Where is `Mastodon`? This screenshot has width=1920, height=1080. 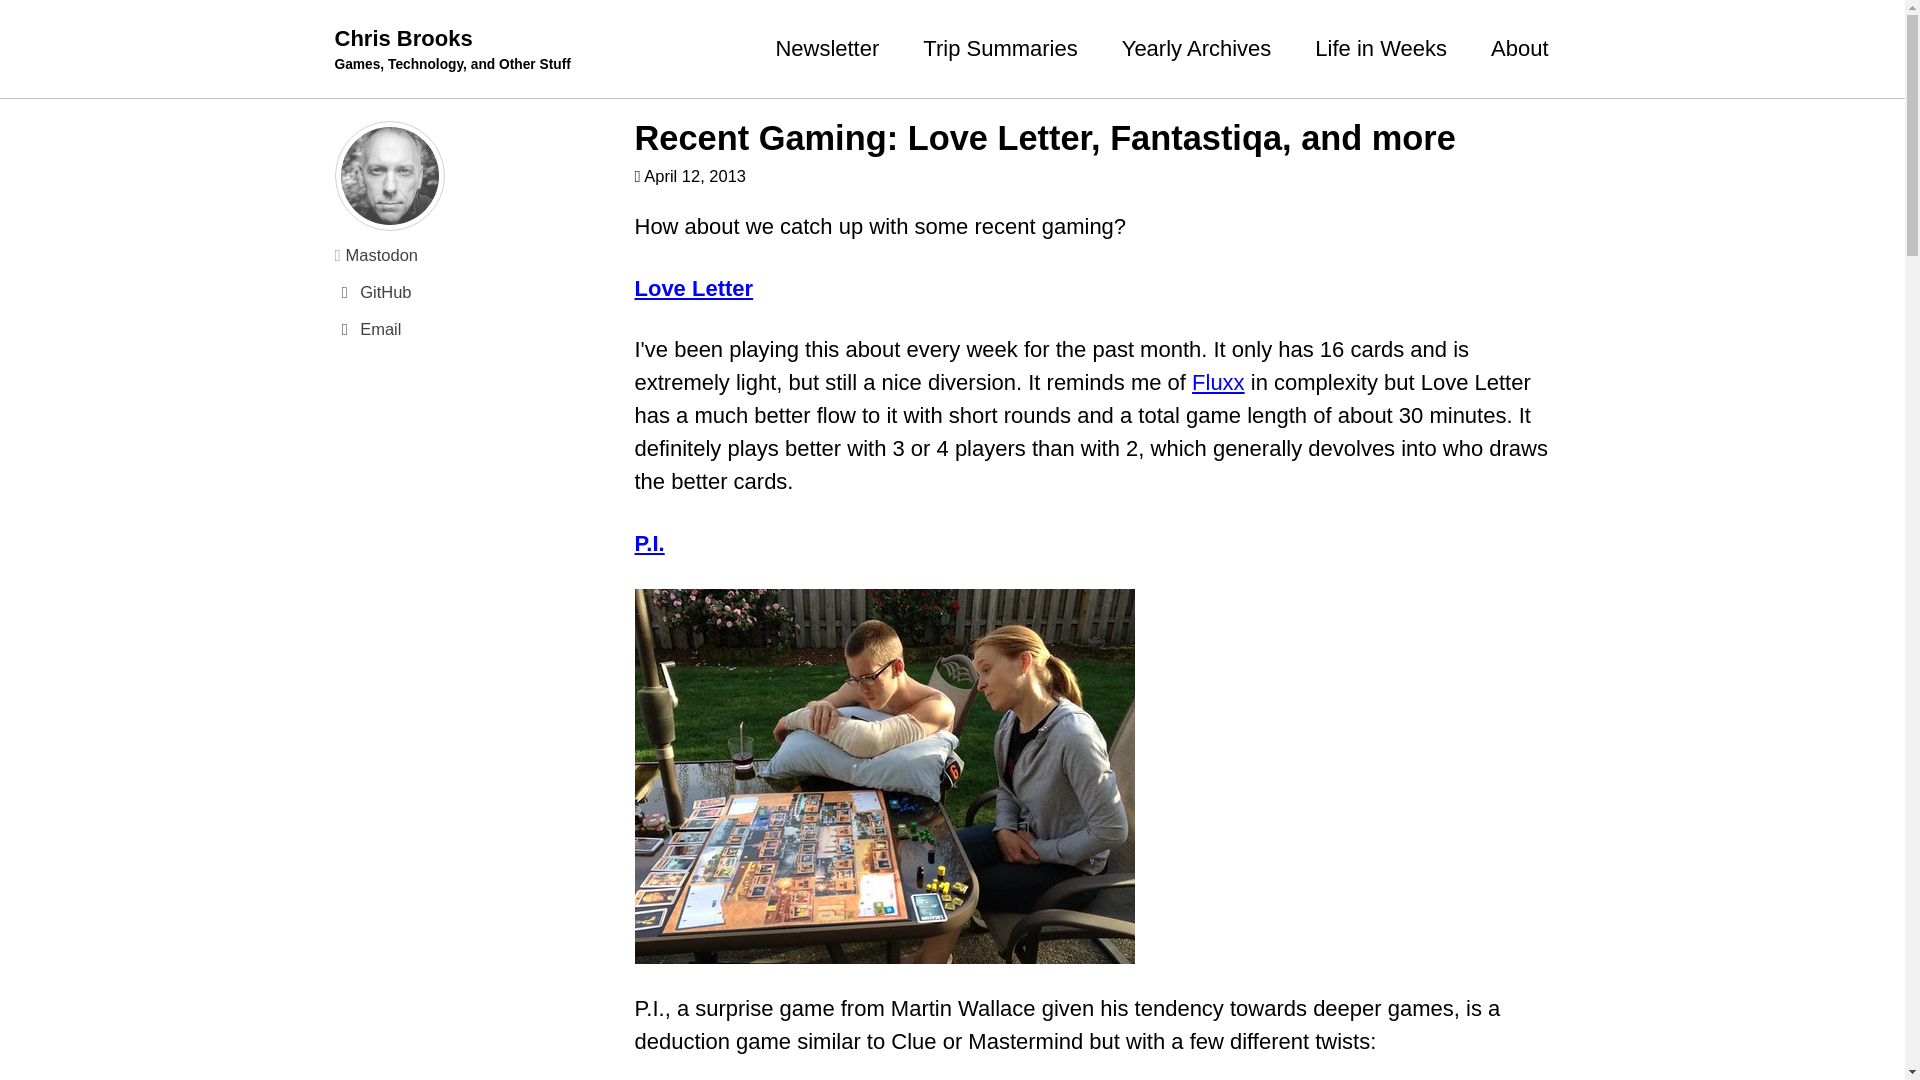
Mastodon is located at coordinates (473, 255).